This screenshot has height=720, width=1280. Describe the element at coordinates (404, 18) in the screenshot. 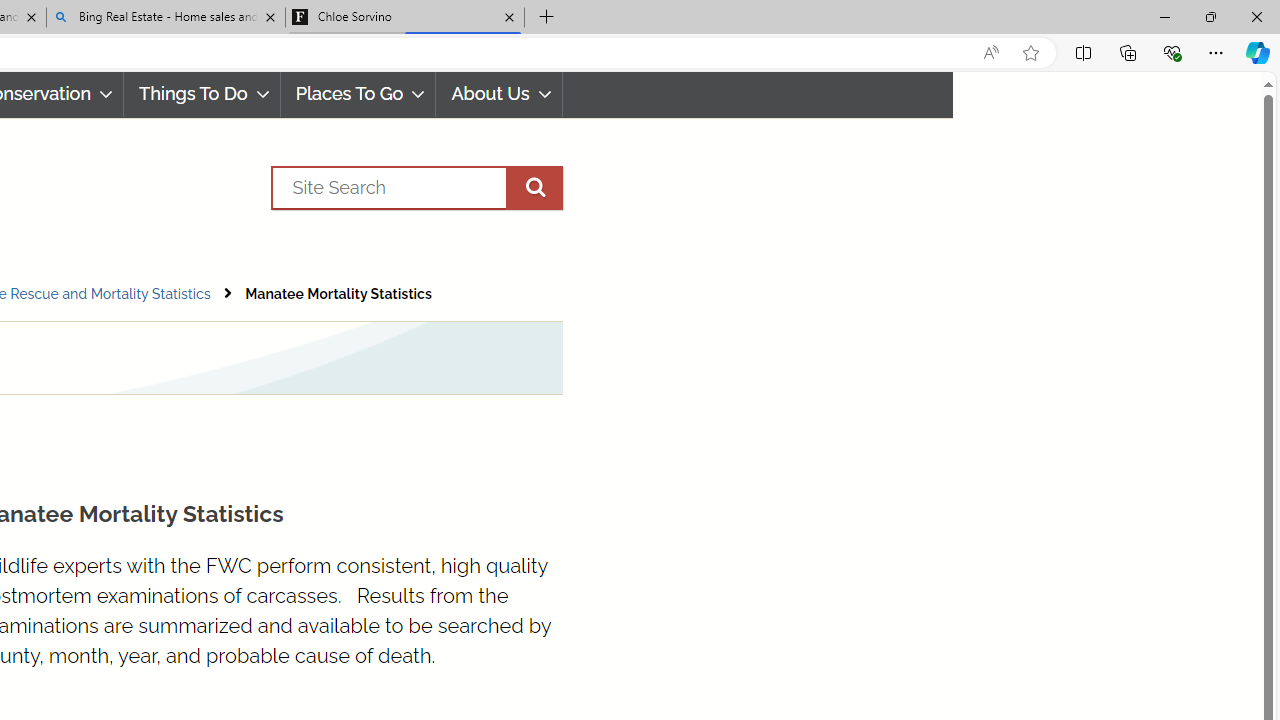

I see `Chloe Sorvino` at that location.